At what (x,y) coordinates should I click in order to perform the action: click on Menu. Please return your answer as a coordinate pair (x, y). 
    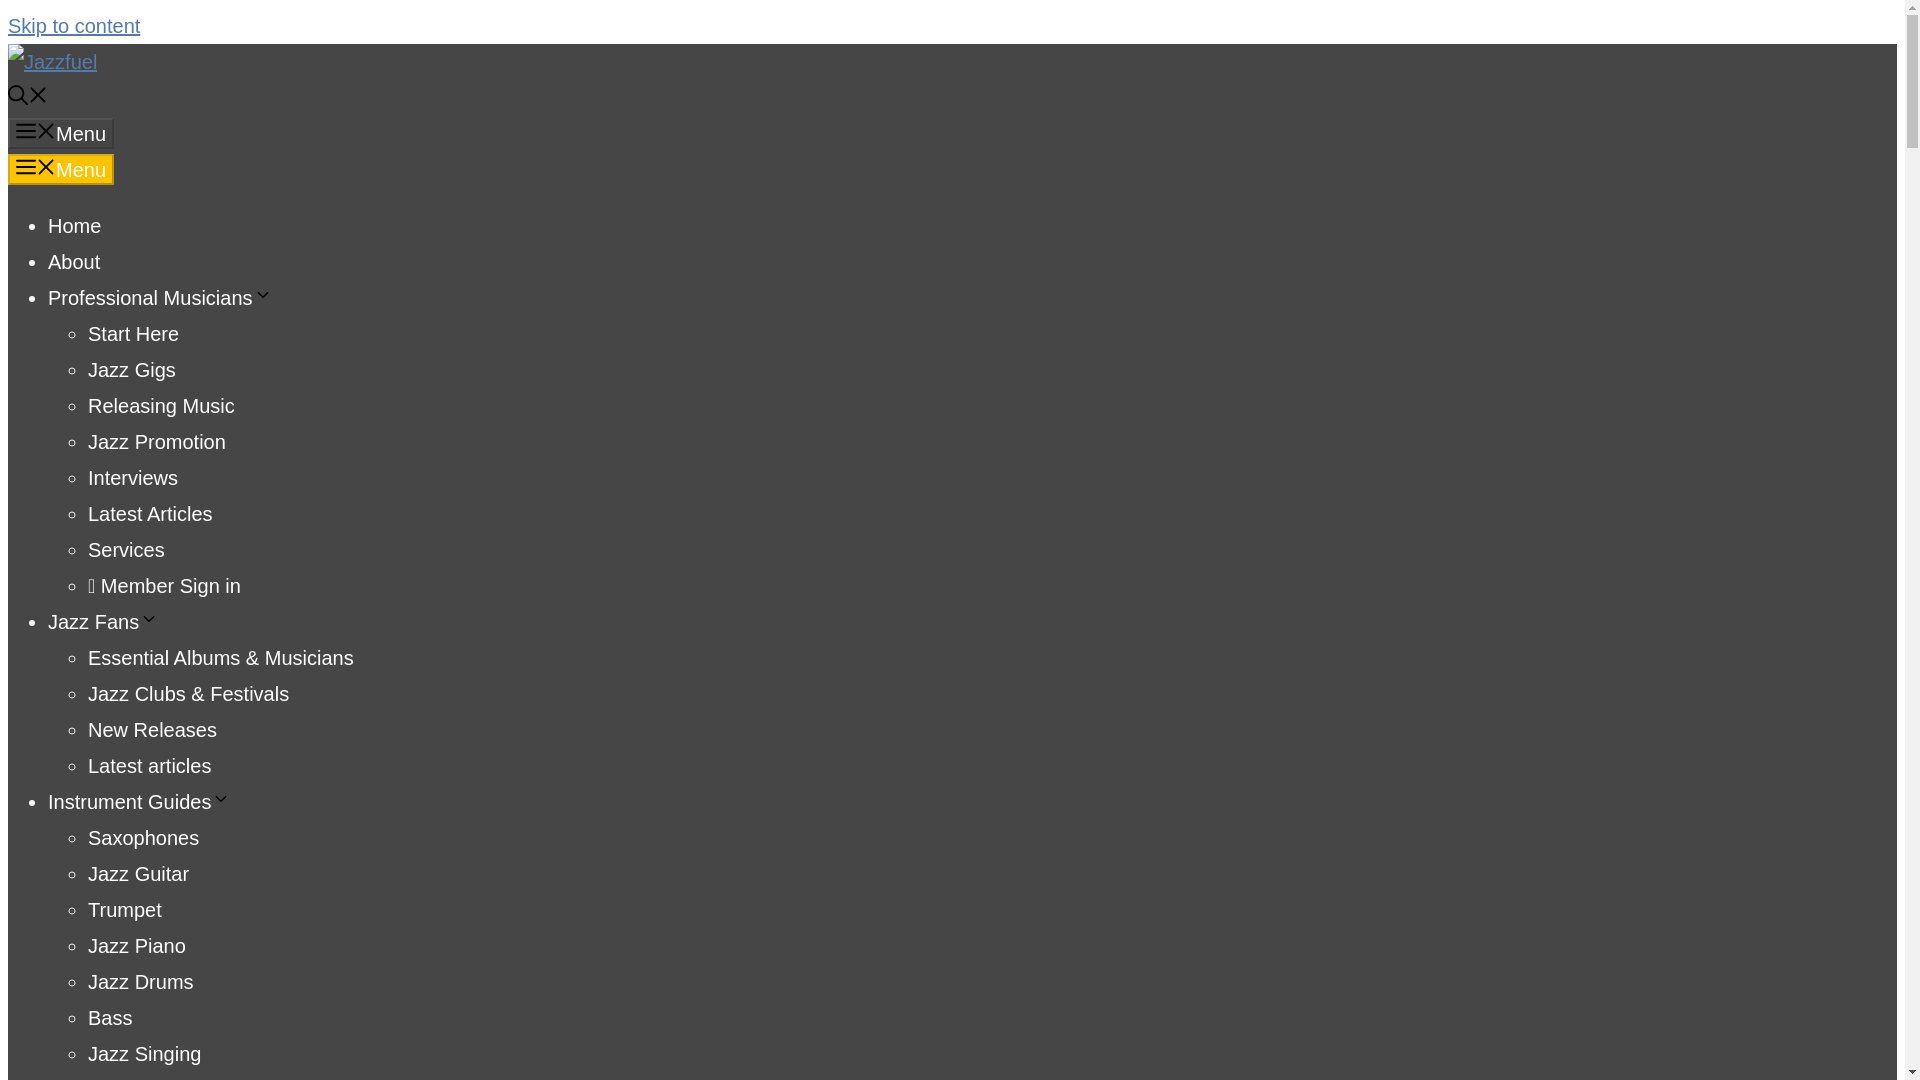
    Looking at the image, I should click on (60, 133).